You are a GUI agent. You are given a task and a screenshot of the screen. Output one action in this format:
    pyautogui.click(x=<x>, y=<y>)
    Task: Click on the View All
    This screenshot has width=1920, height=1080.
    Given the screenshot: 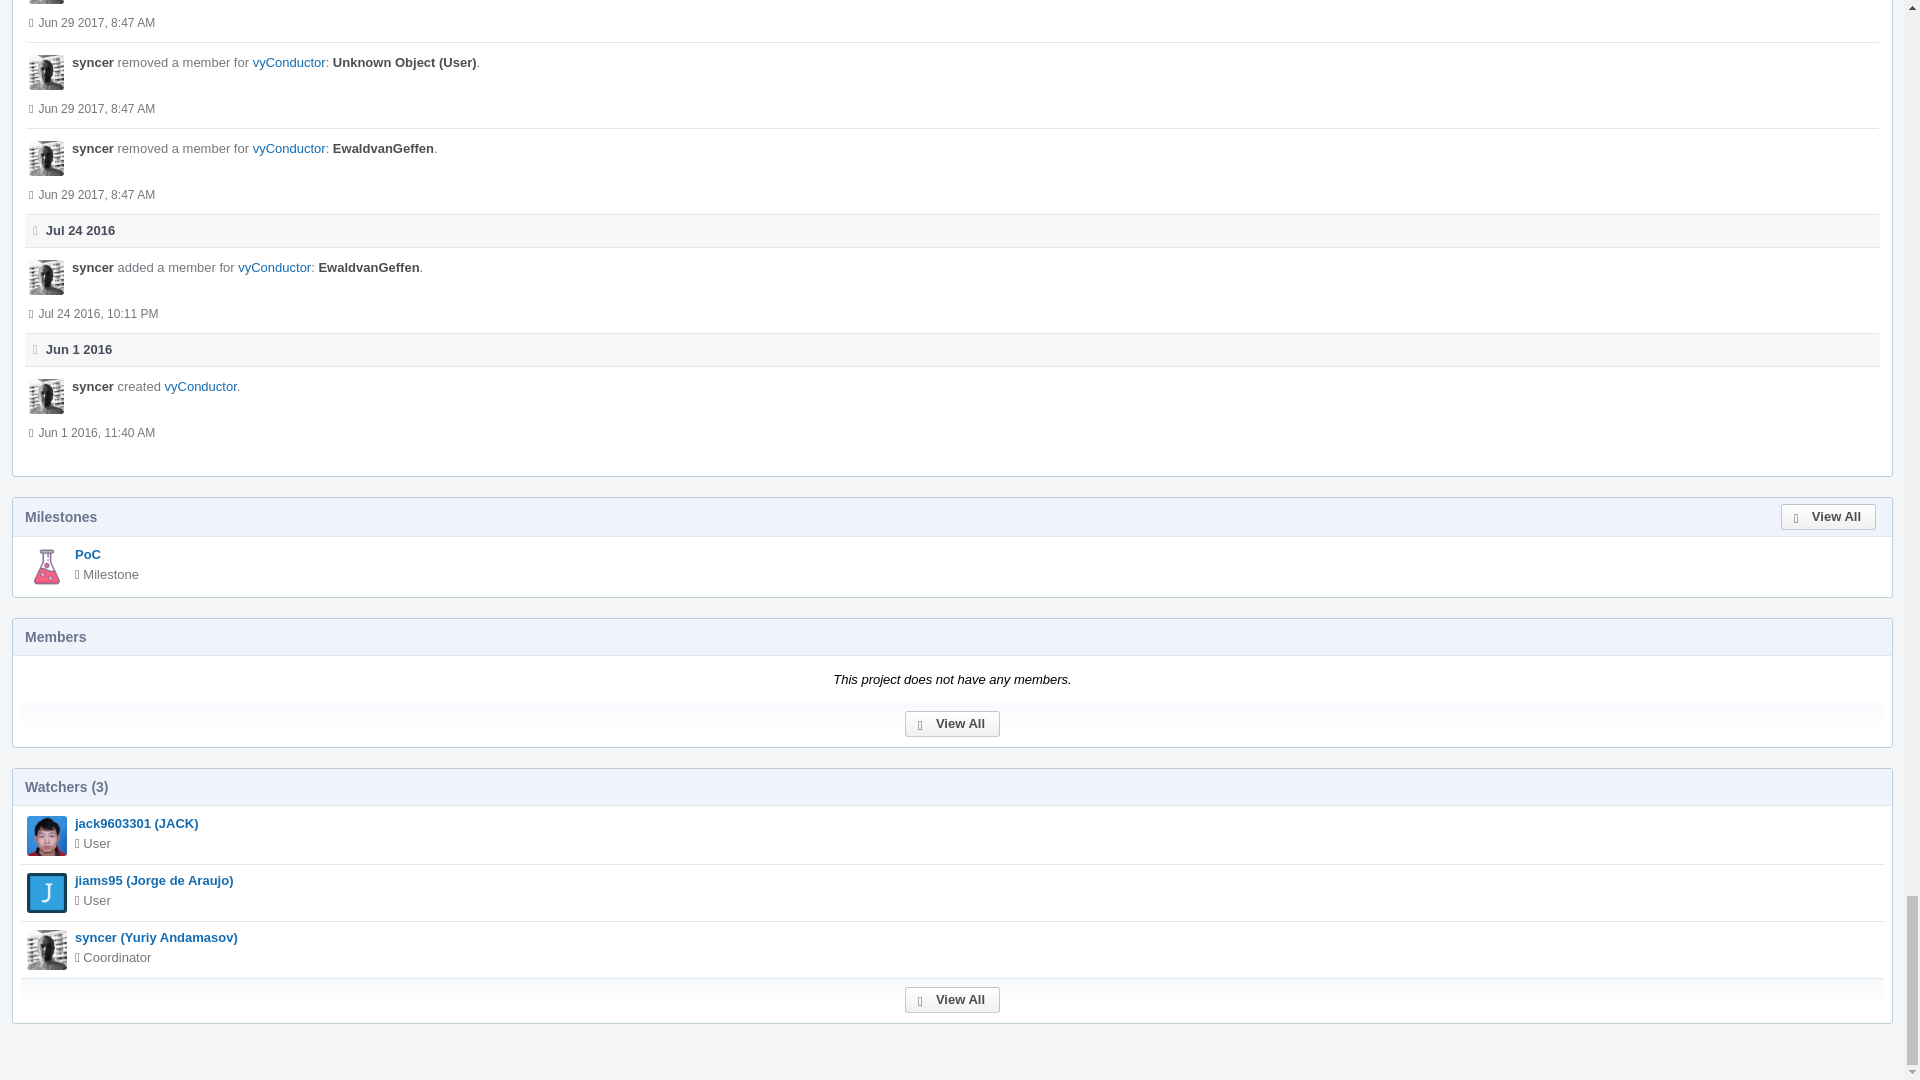 What is the action you would take?
    pyautogui.click(x=1828, y=517)
    